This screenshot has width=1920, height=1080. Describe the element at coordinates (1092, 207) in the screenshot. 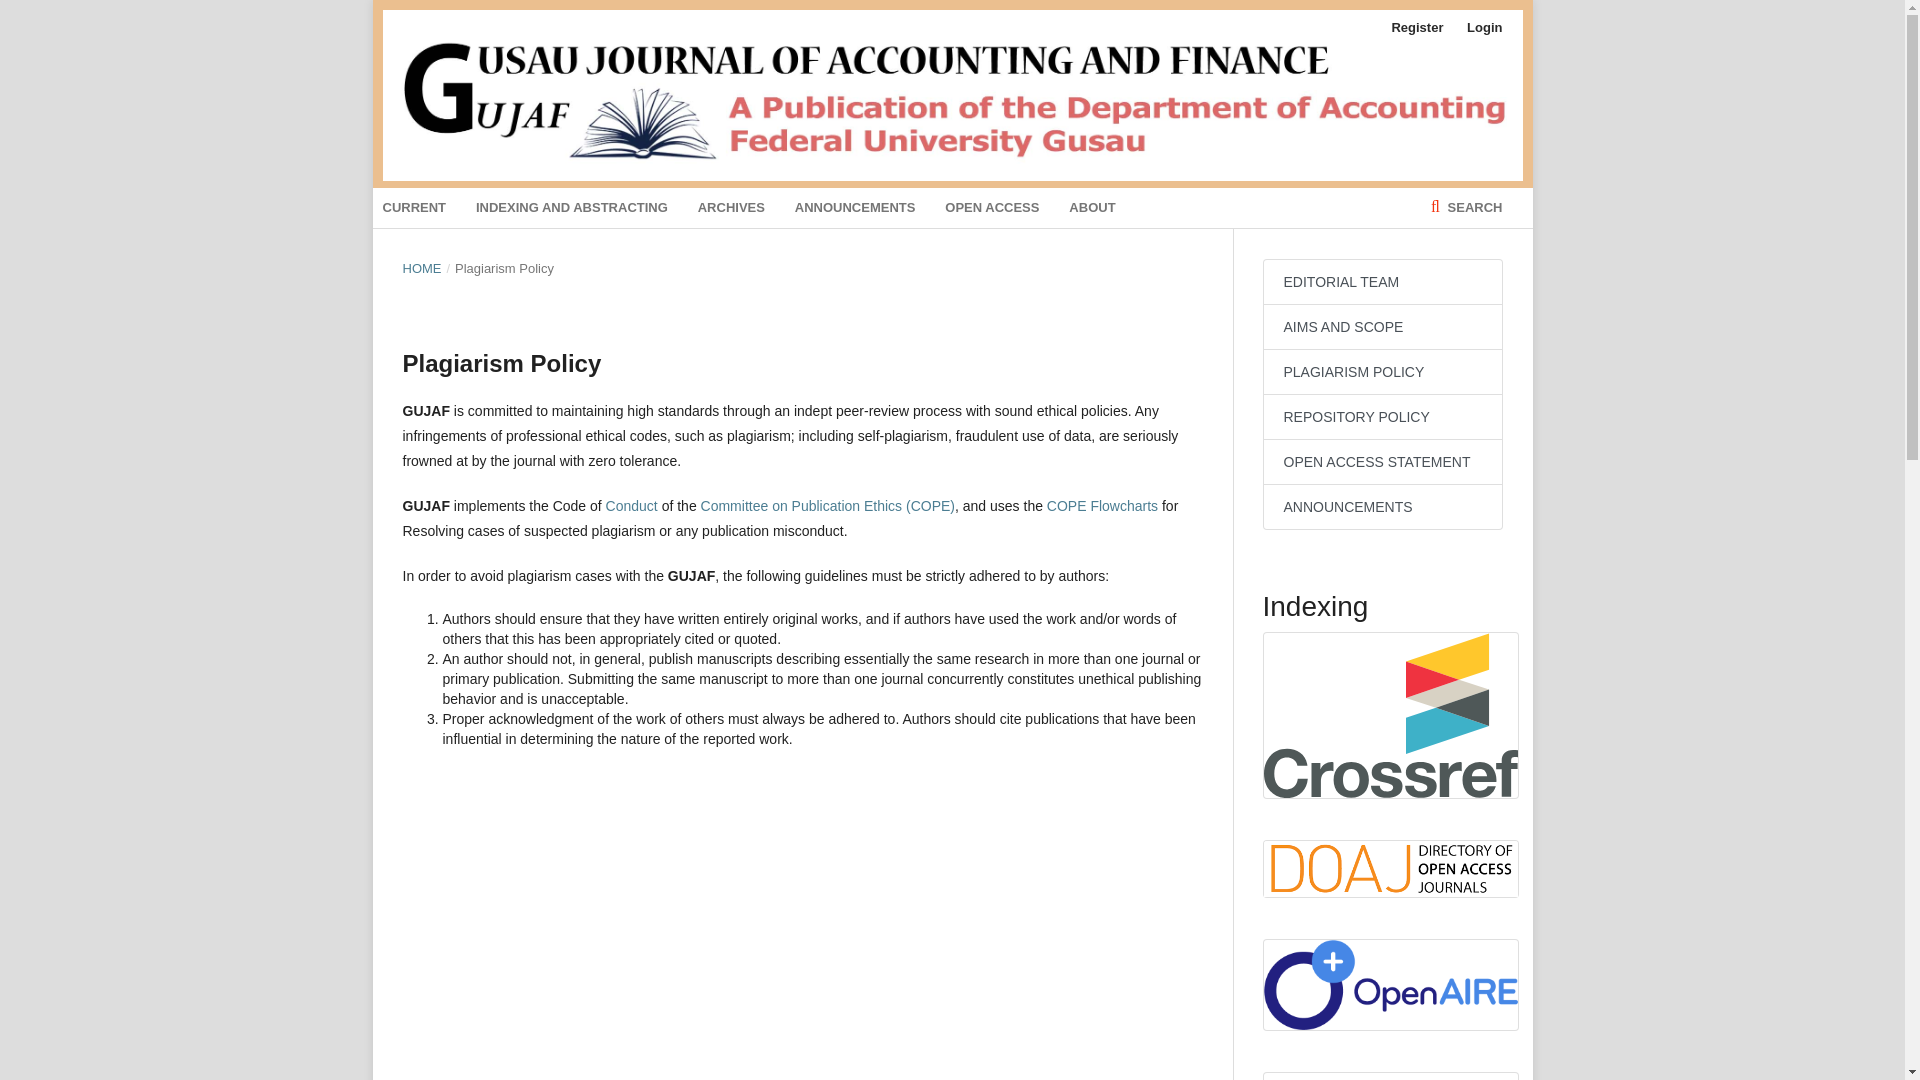

I see `ABOUT` at that location.